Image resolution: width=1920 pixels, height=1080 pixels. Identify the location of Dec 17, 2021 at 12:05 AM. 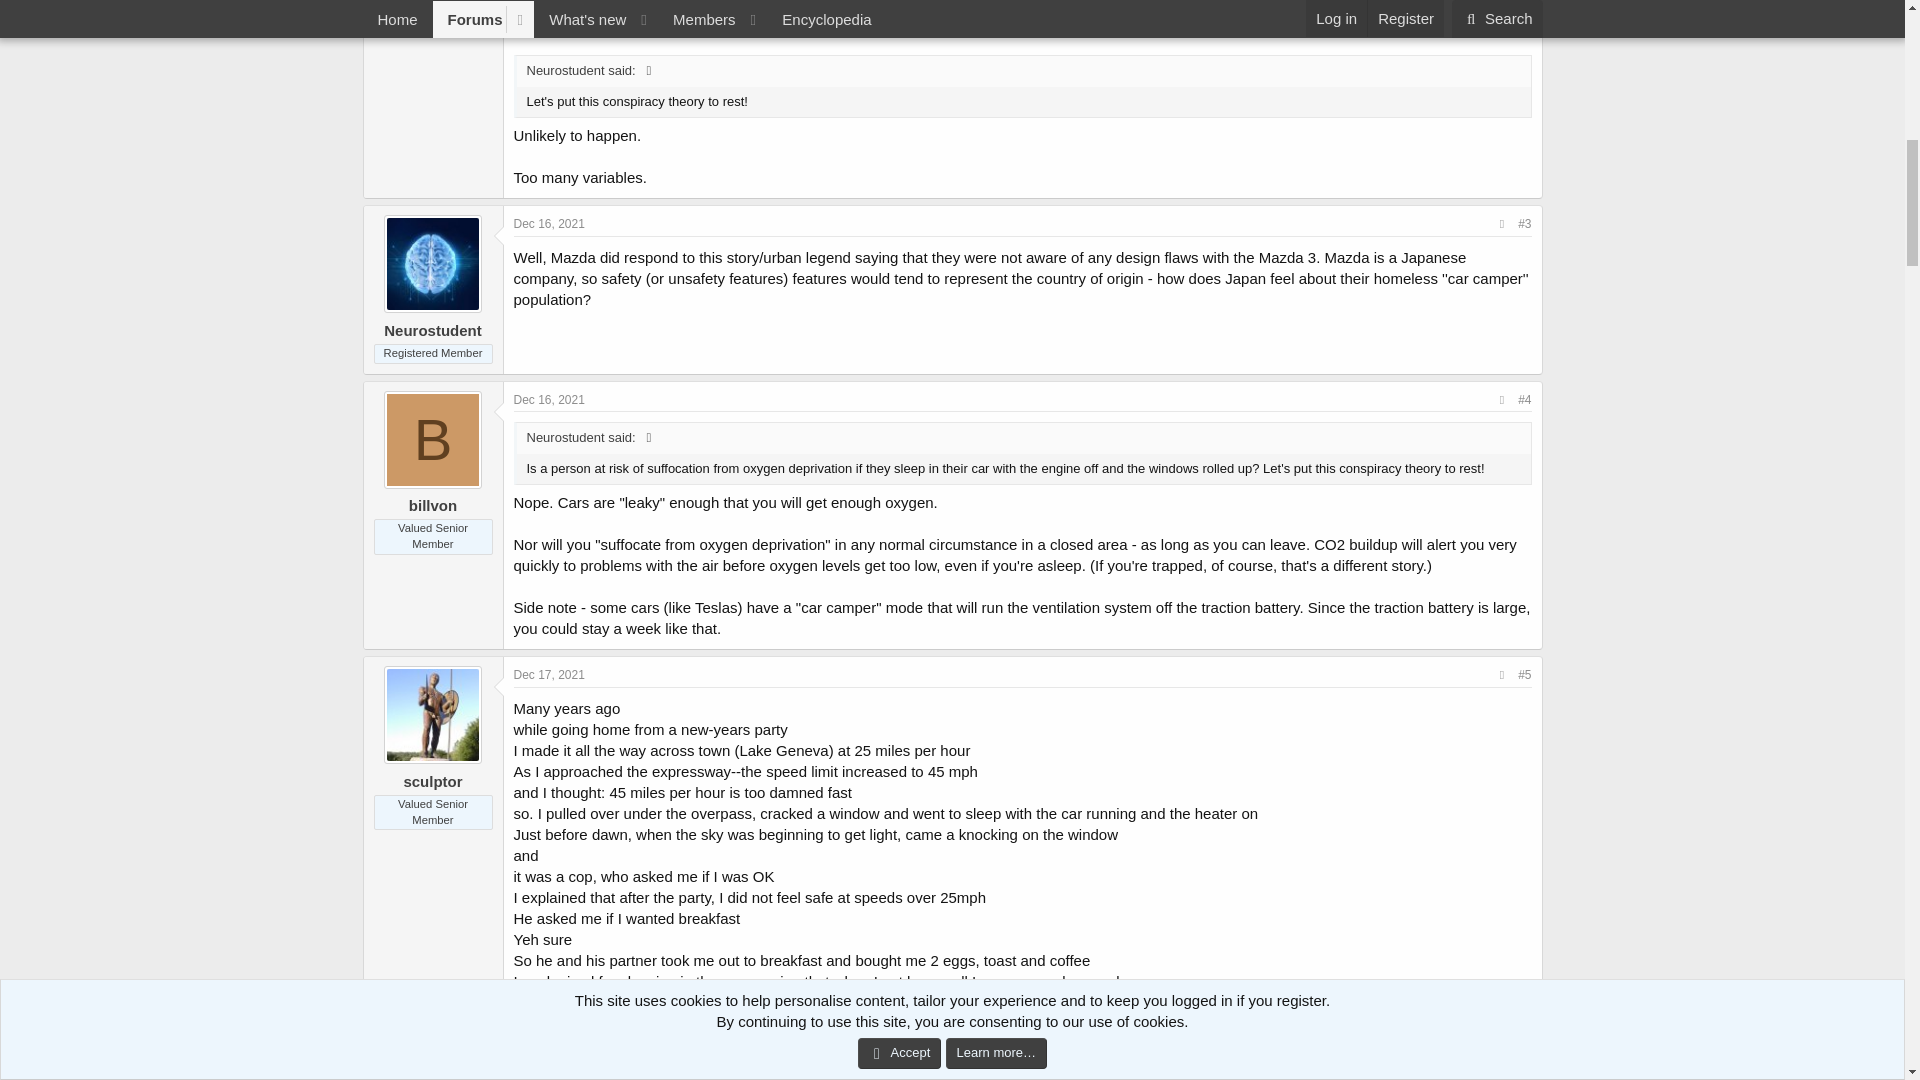
(550, 674).